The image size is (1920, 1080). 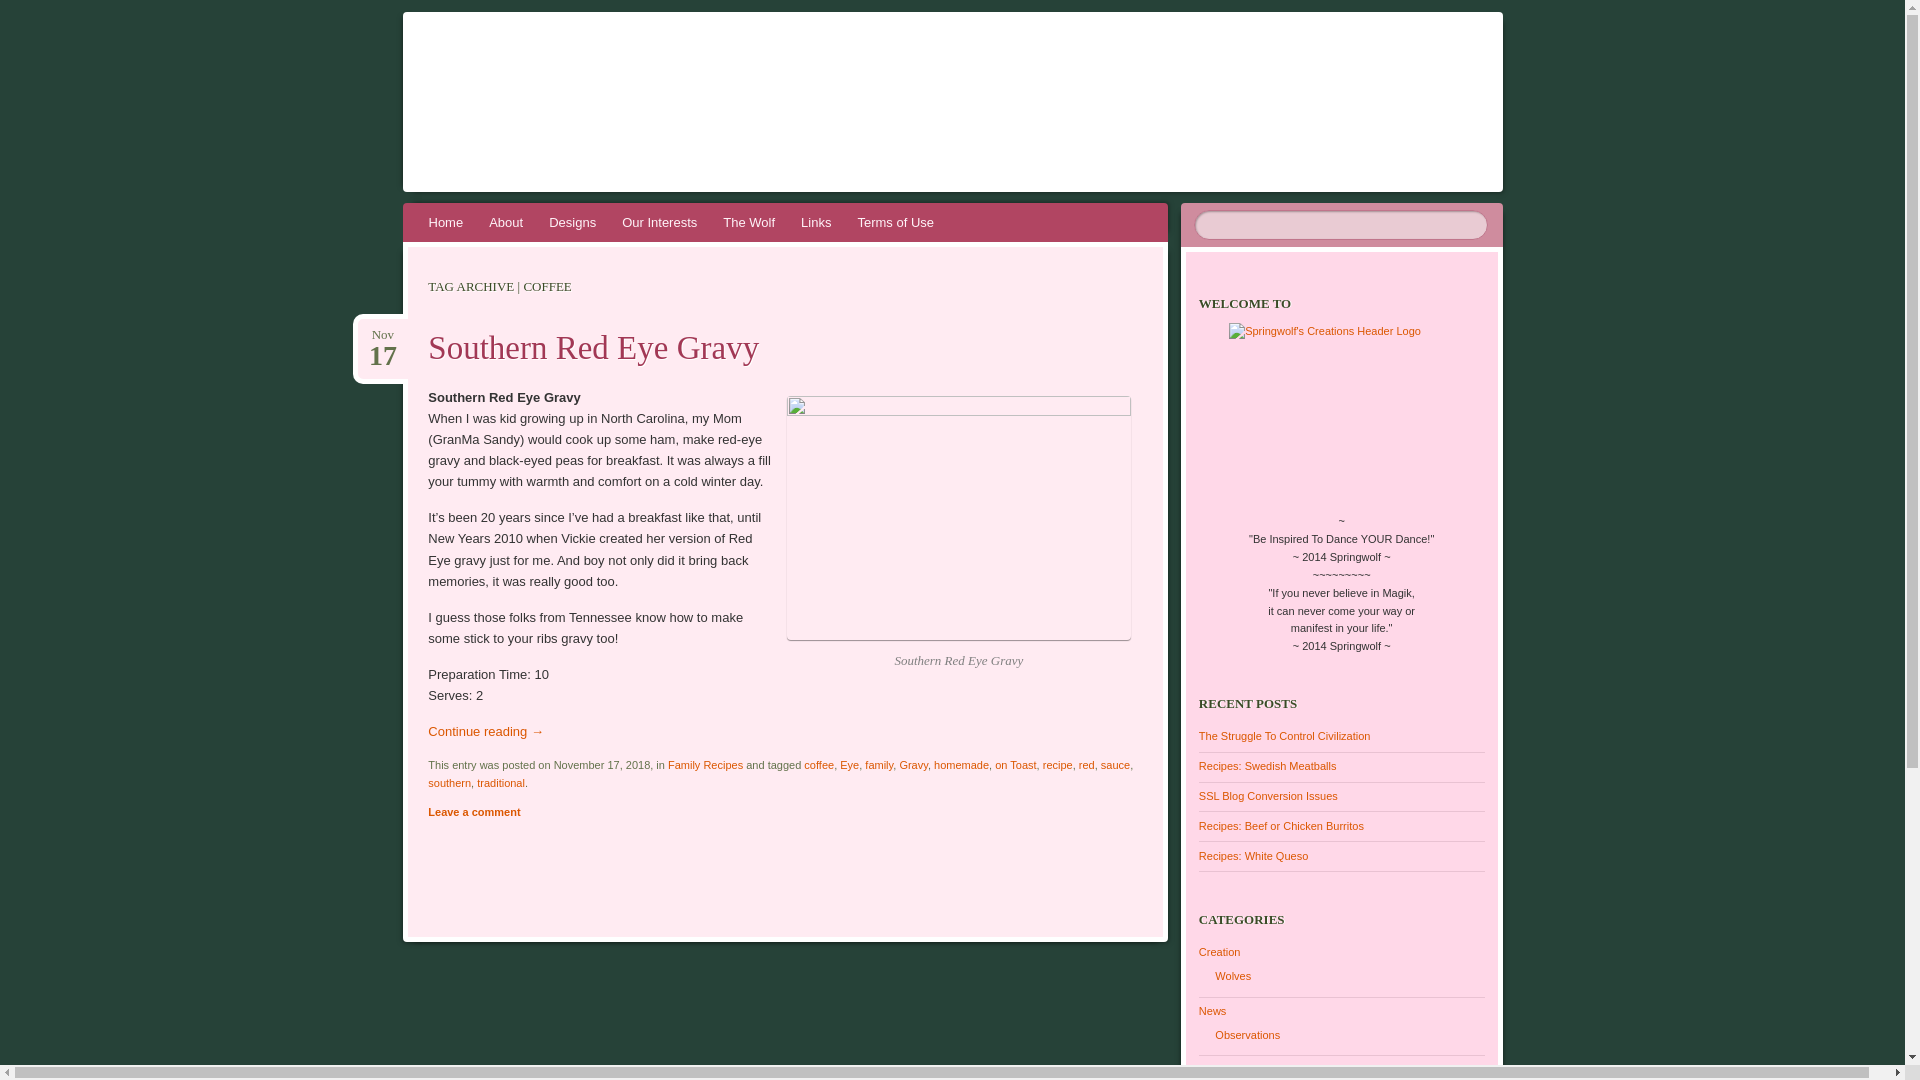 I want to click on family, so click(x=878, y=765).